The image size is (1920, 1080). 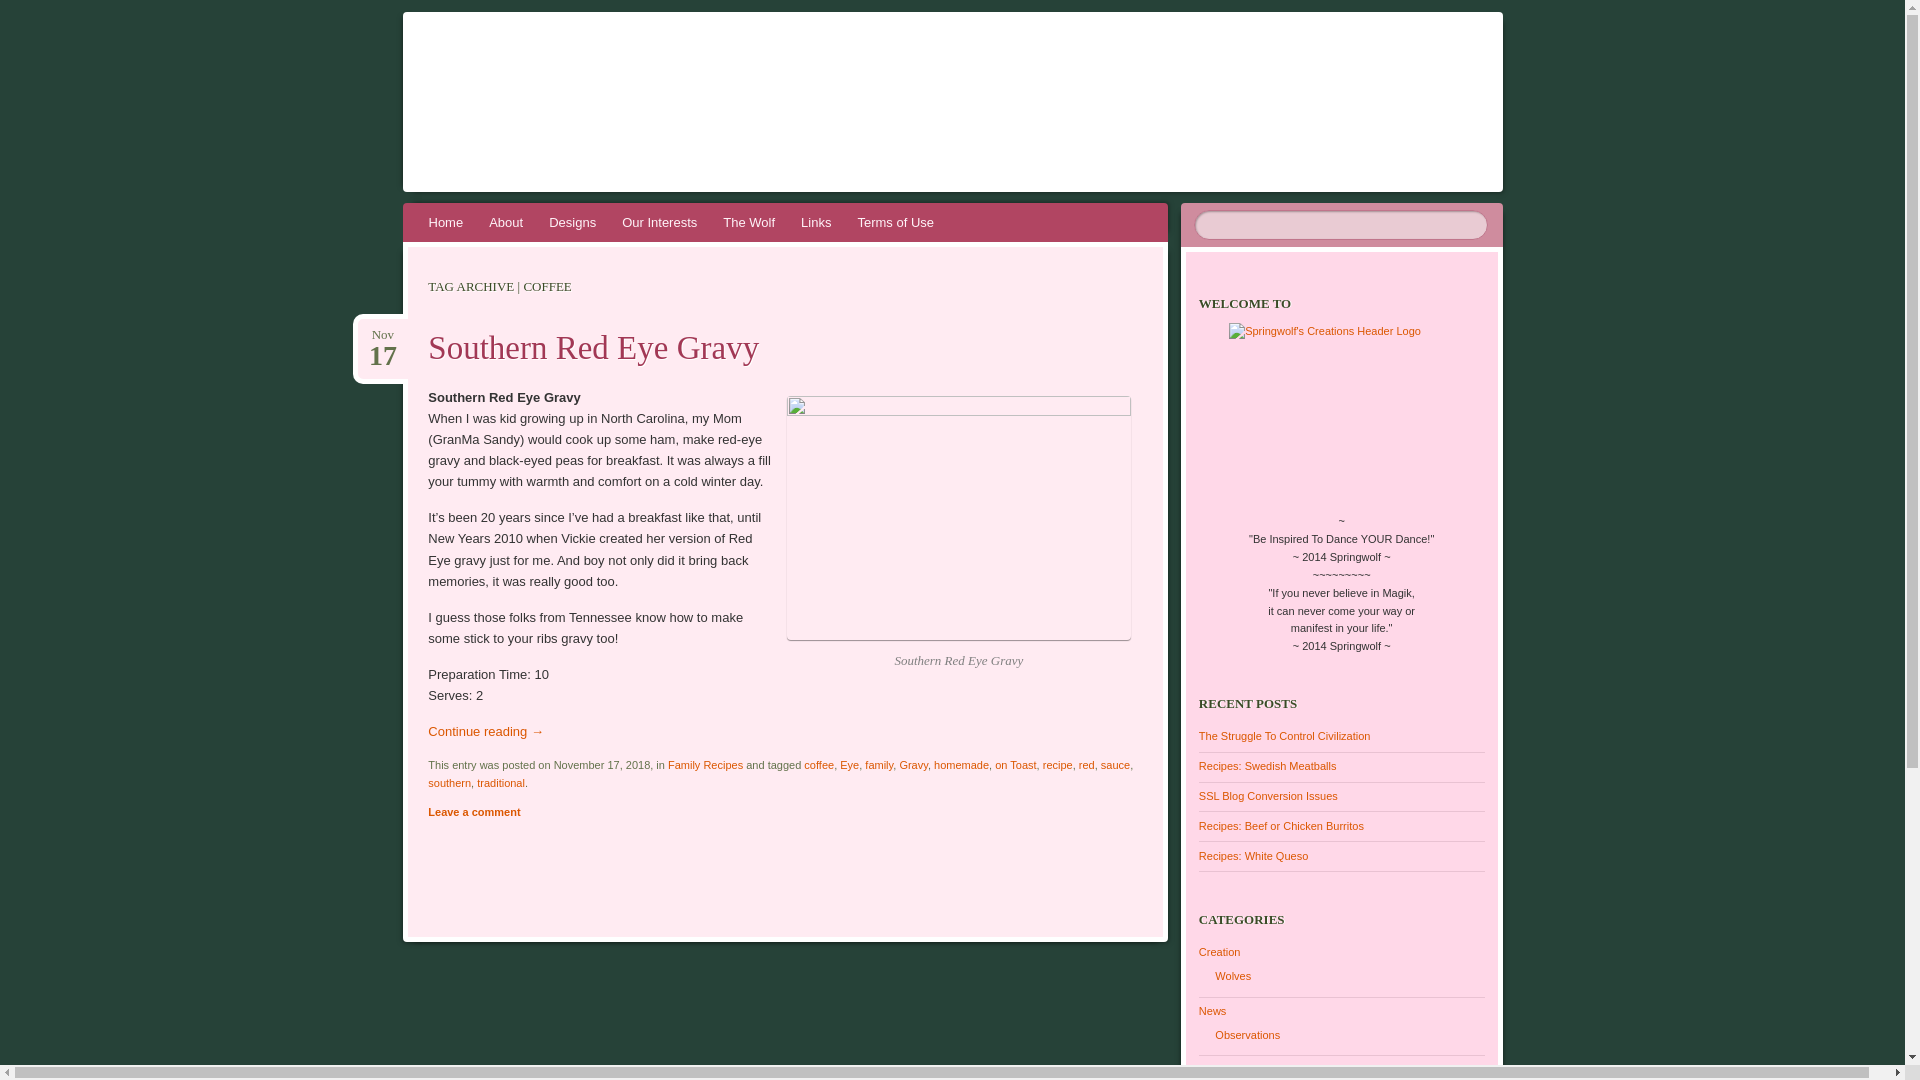 I want to click on family, so click(x=878, y=765).